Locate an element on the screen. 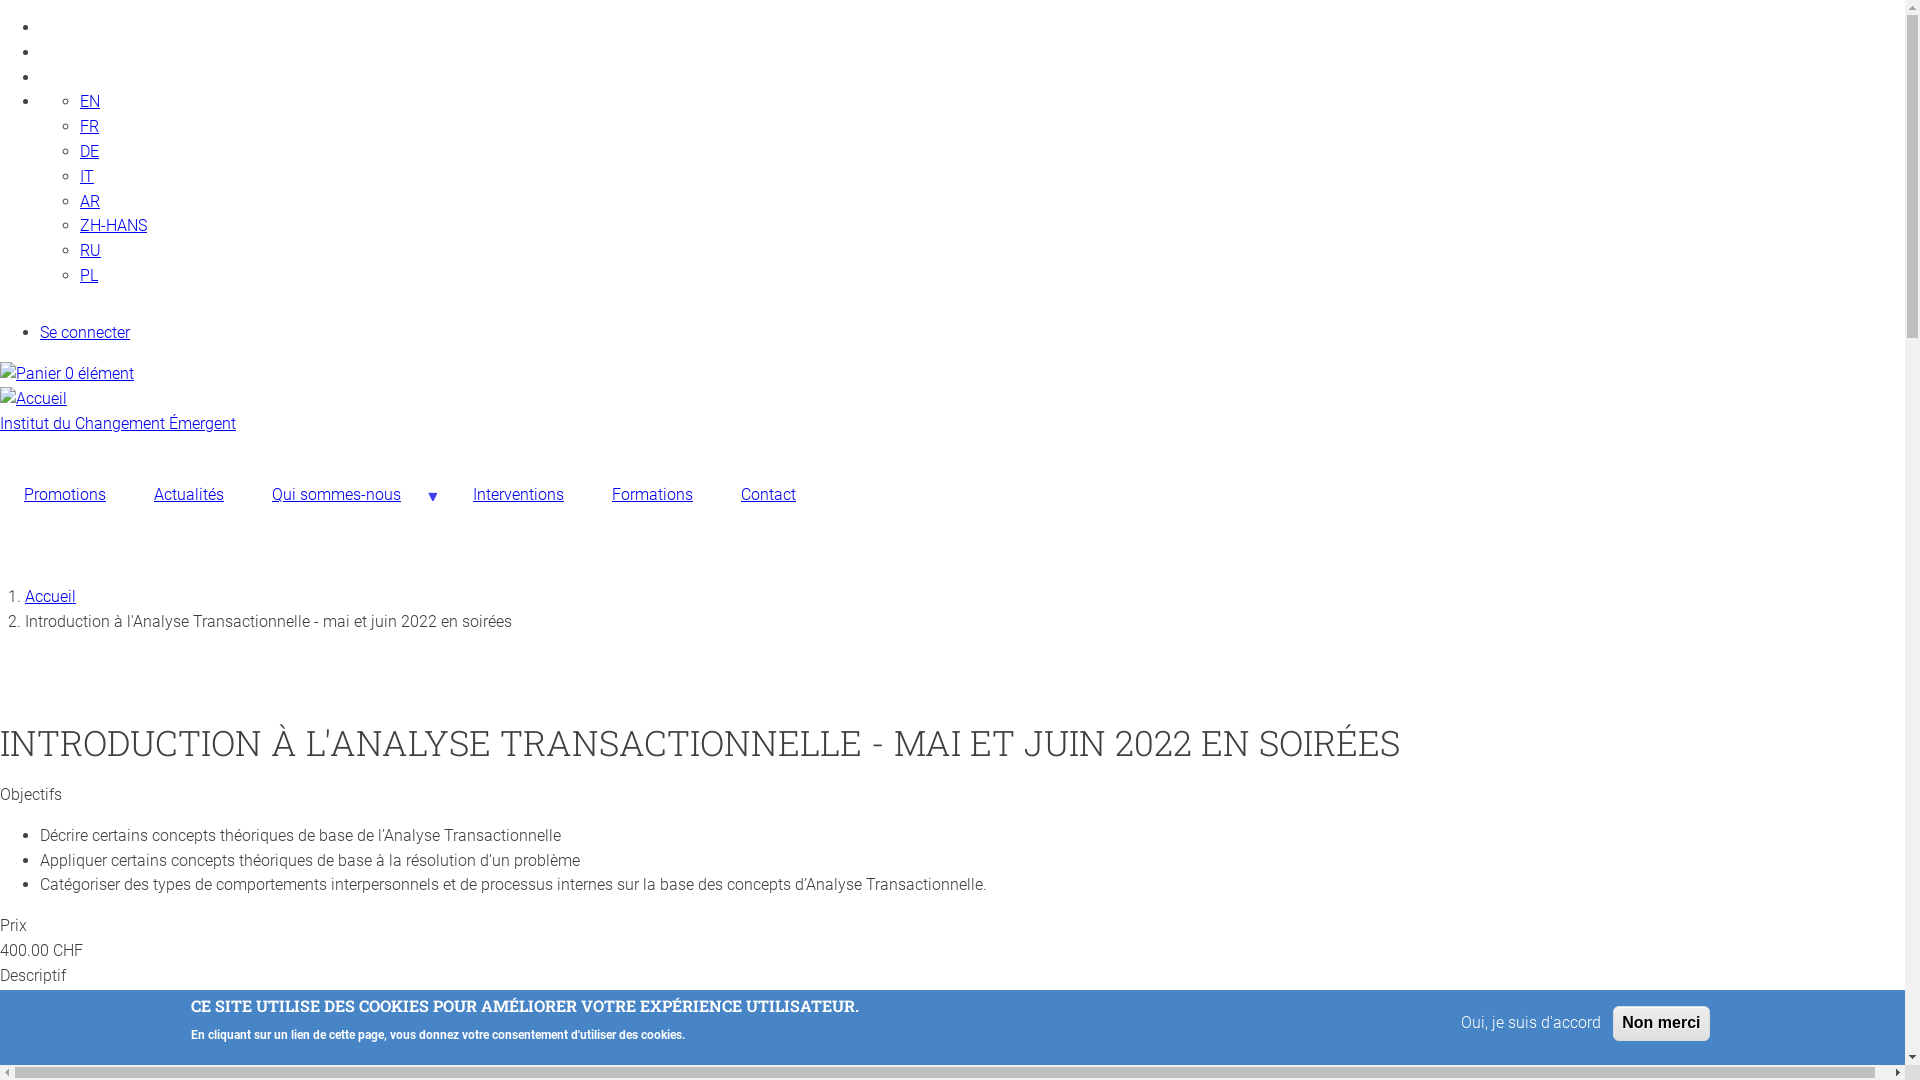 This screenshot has height=1080, width=1920. Formations is located at coordinates (652, 495).